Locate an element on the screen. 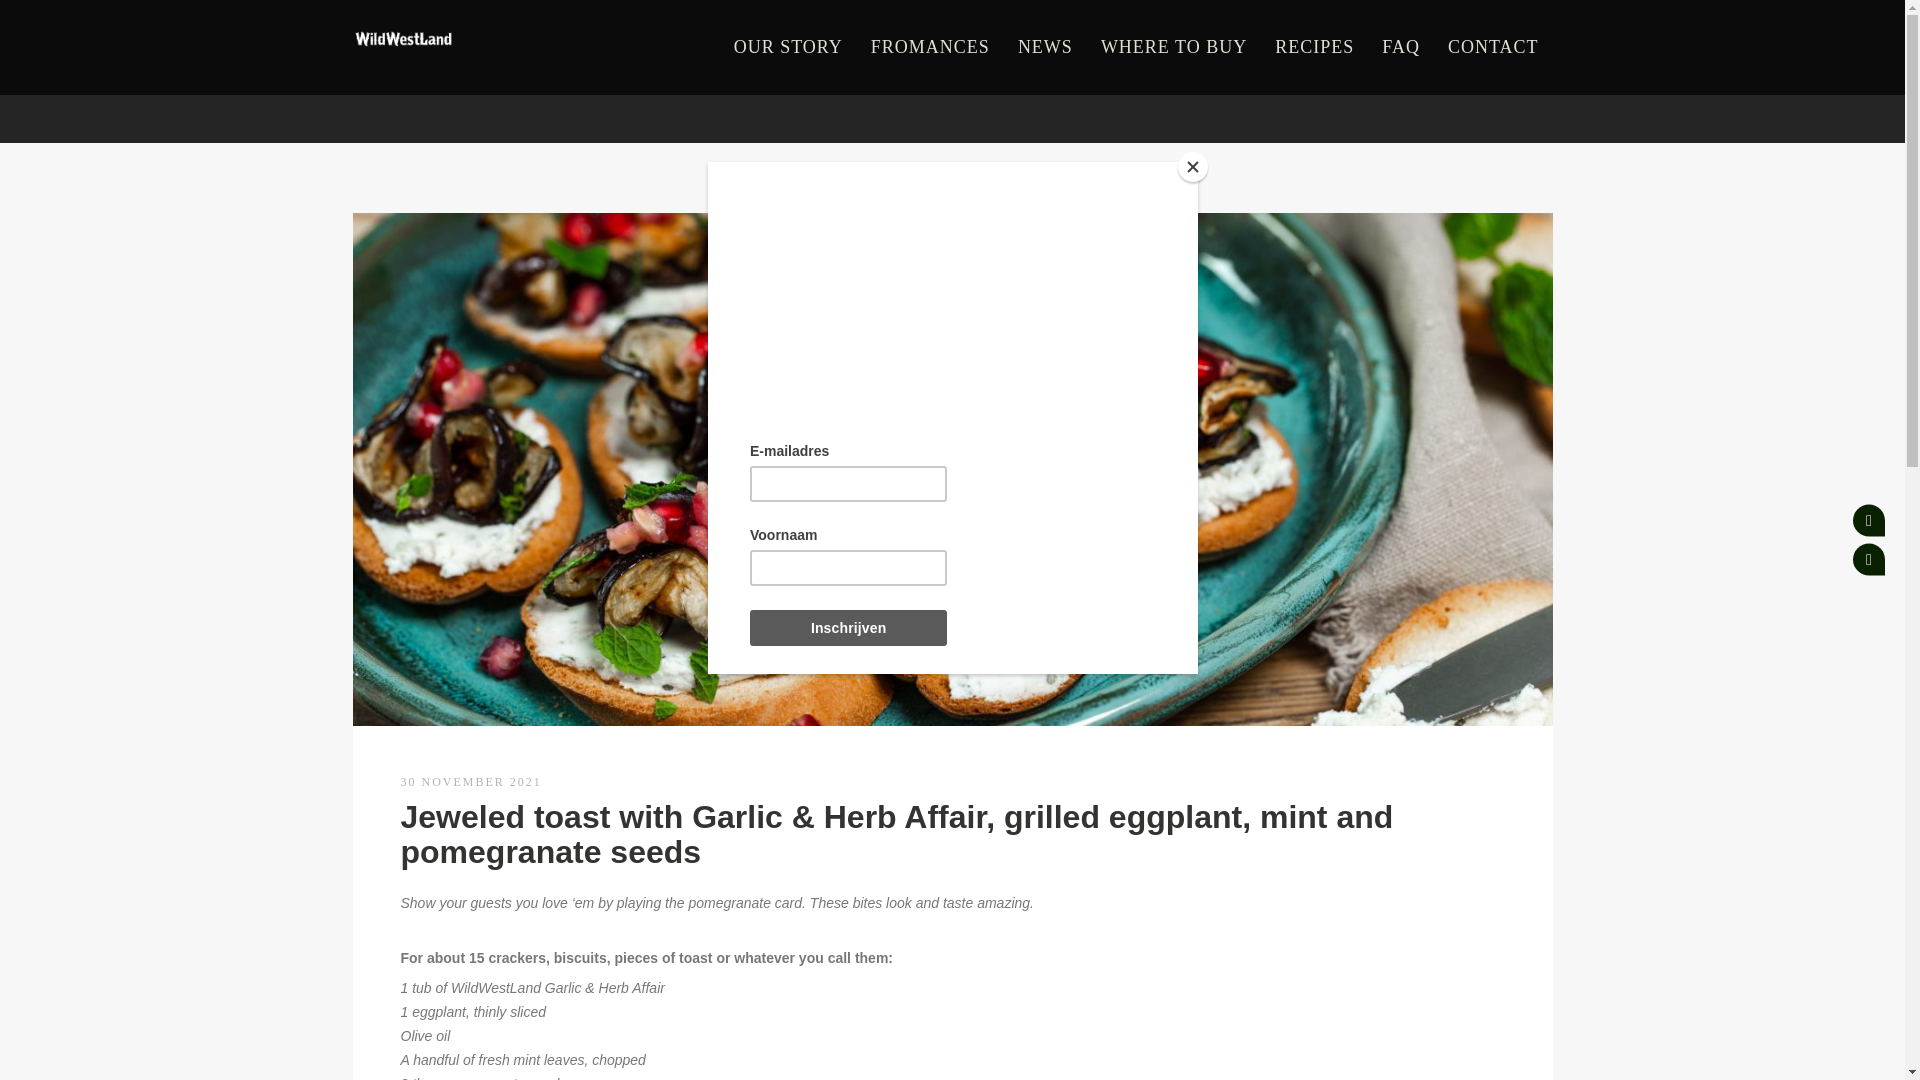 The image size is (1920, 1080). WHERE TO BUY is located at coordinates (1174, 47).